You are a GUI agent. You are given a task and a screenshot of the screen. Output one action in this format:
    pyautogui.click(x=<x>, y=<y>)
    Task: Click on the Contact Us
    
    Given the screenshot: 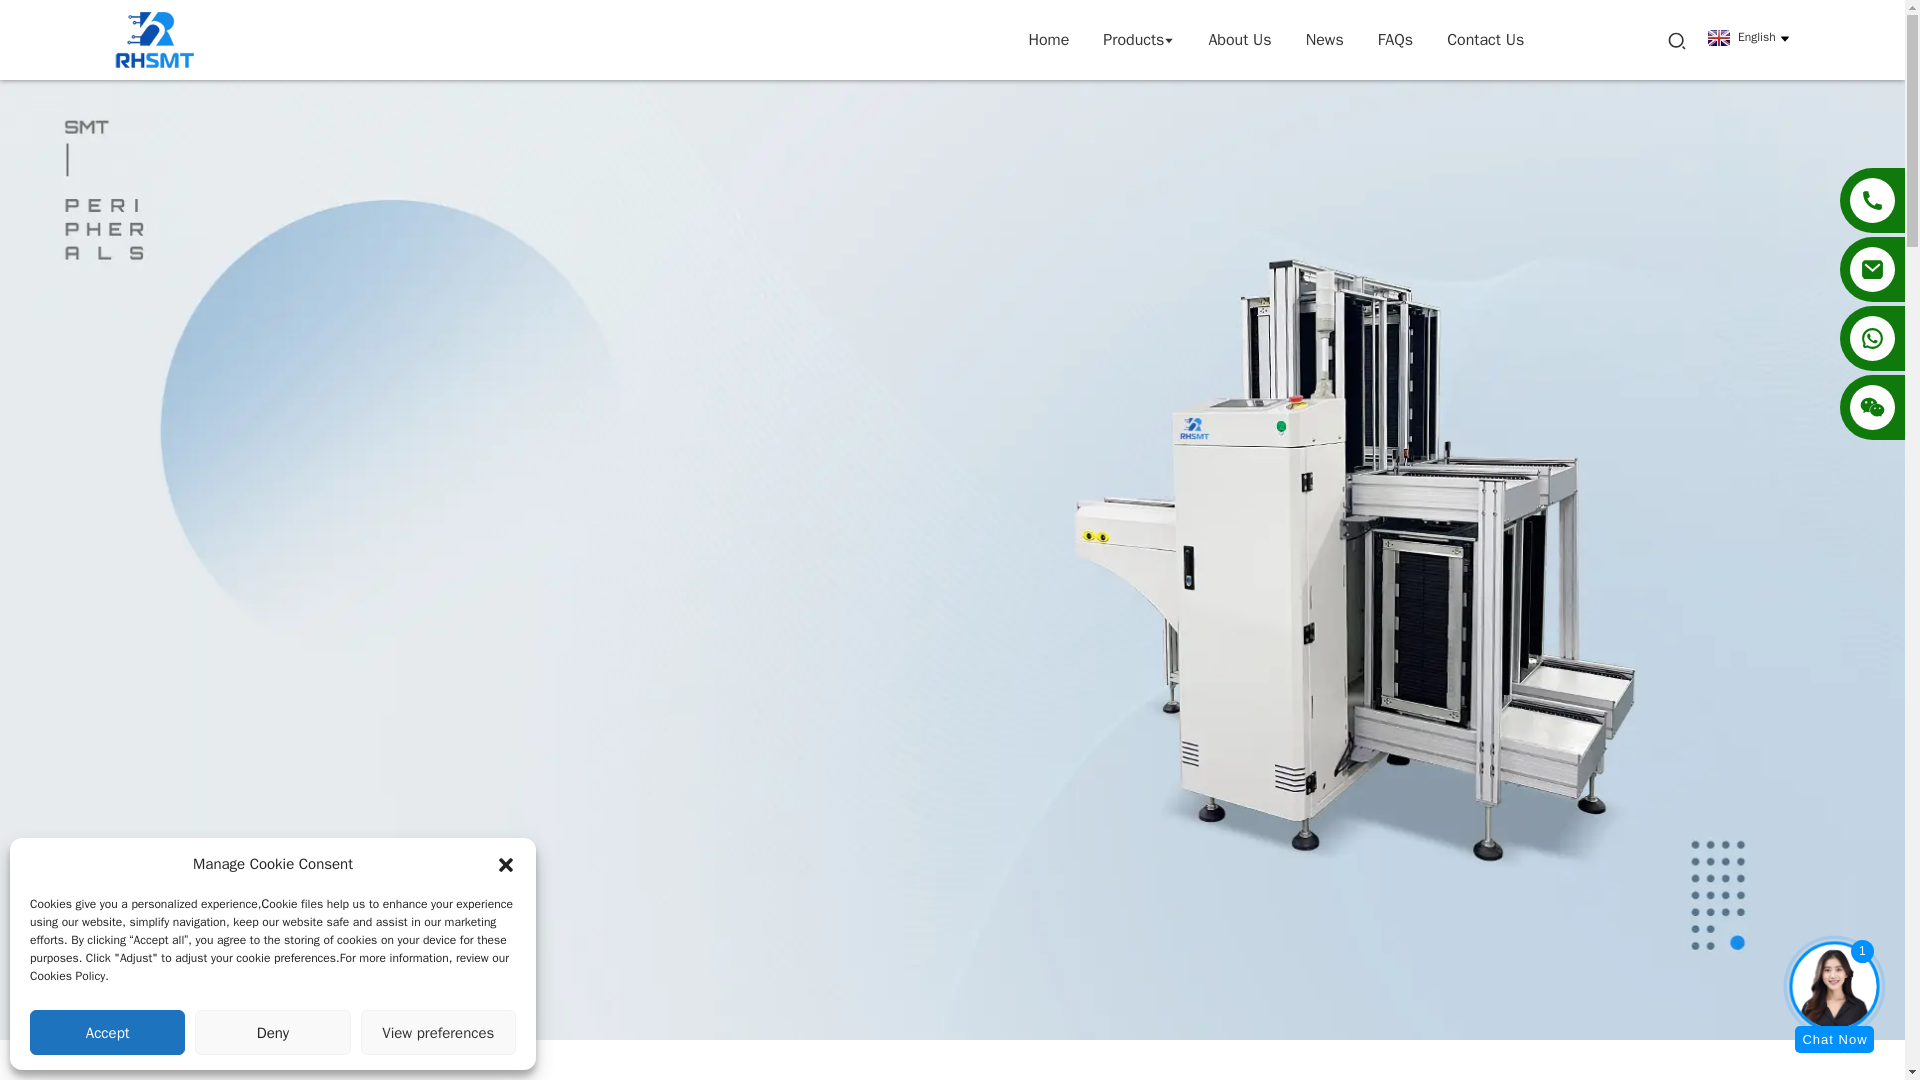 What is the action you would take?
    pyautogui.click(x=1485, y=40)
    